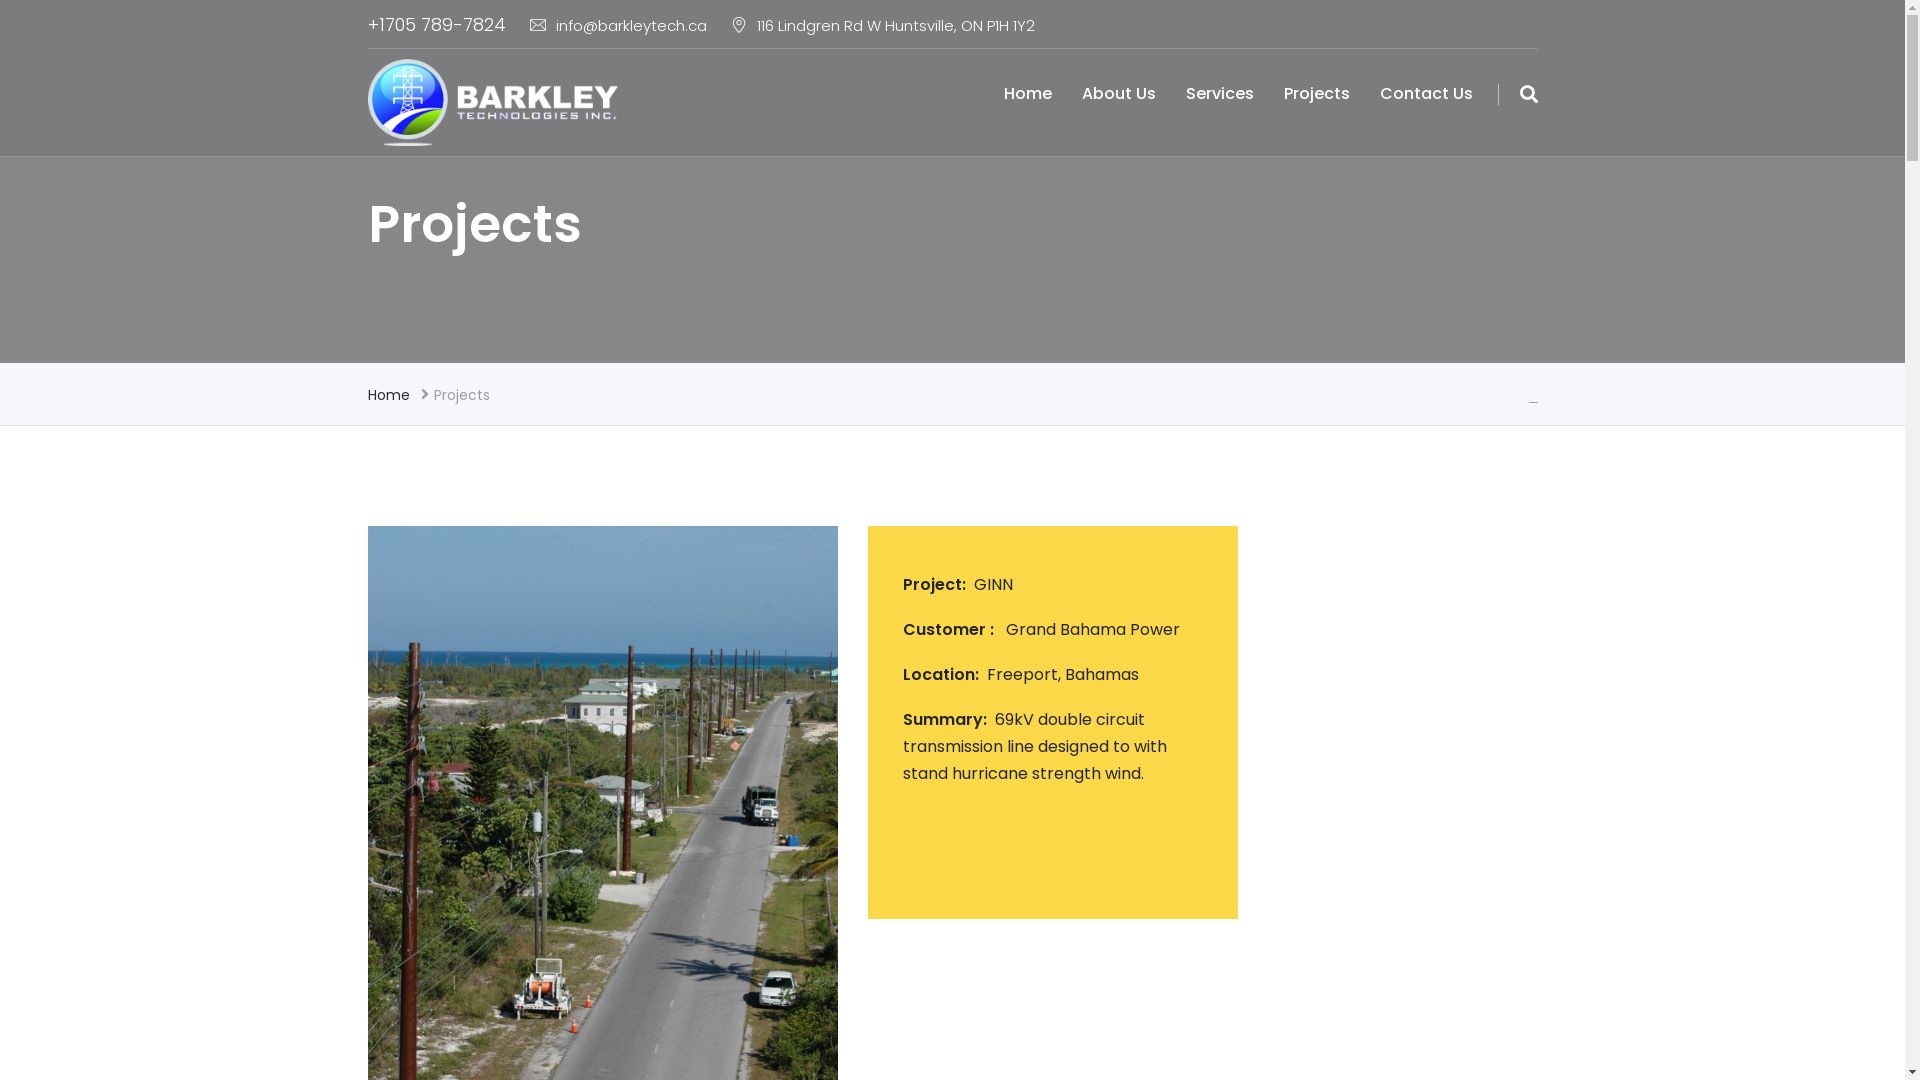 The width and height of the screenshot is (1920, 1080). I want to click on About Us, so click(1119, 94).